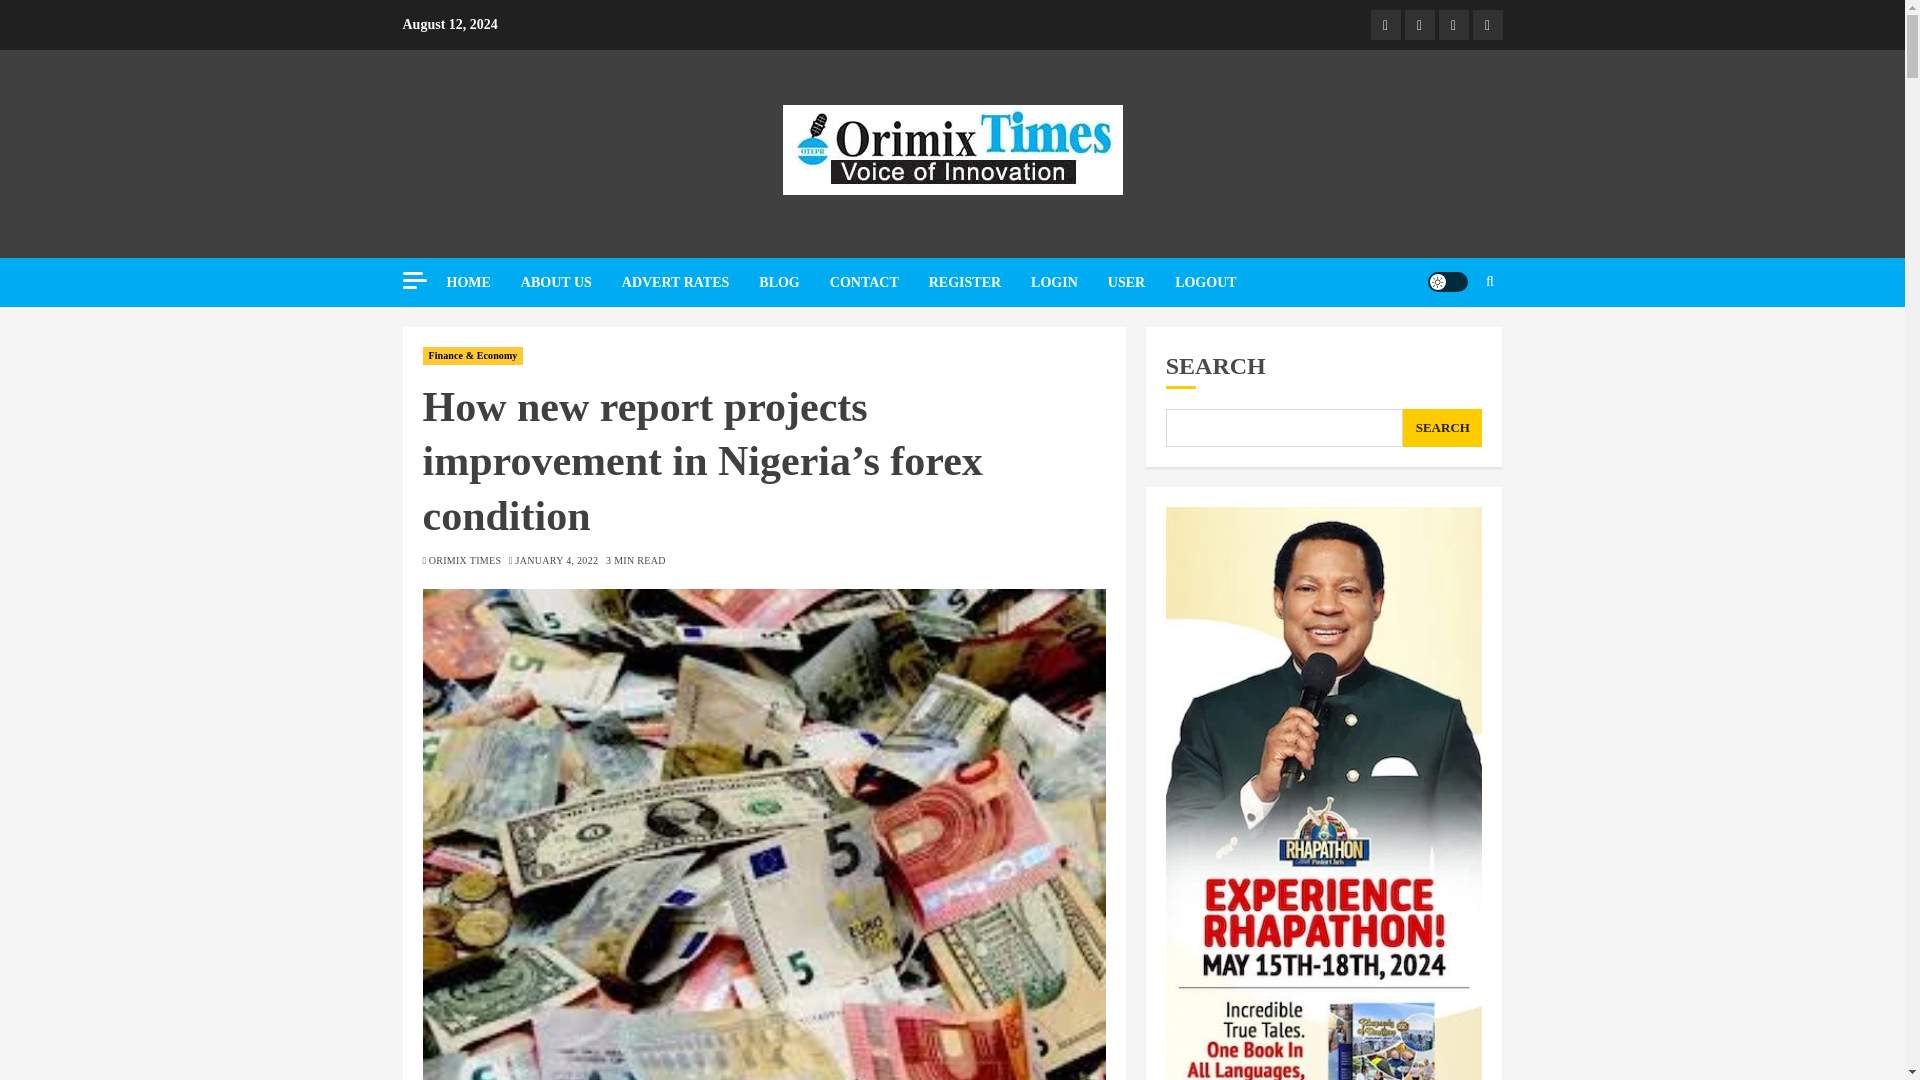 This screenshot has height=1080, width=1920. I want to click on Twitter, so click(1418, 24).